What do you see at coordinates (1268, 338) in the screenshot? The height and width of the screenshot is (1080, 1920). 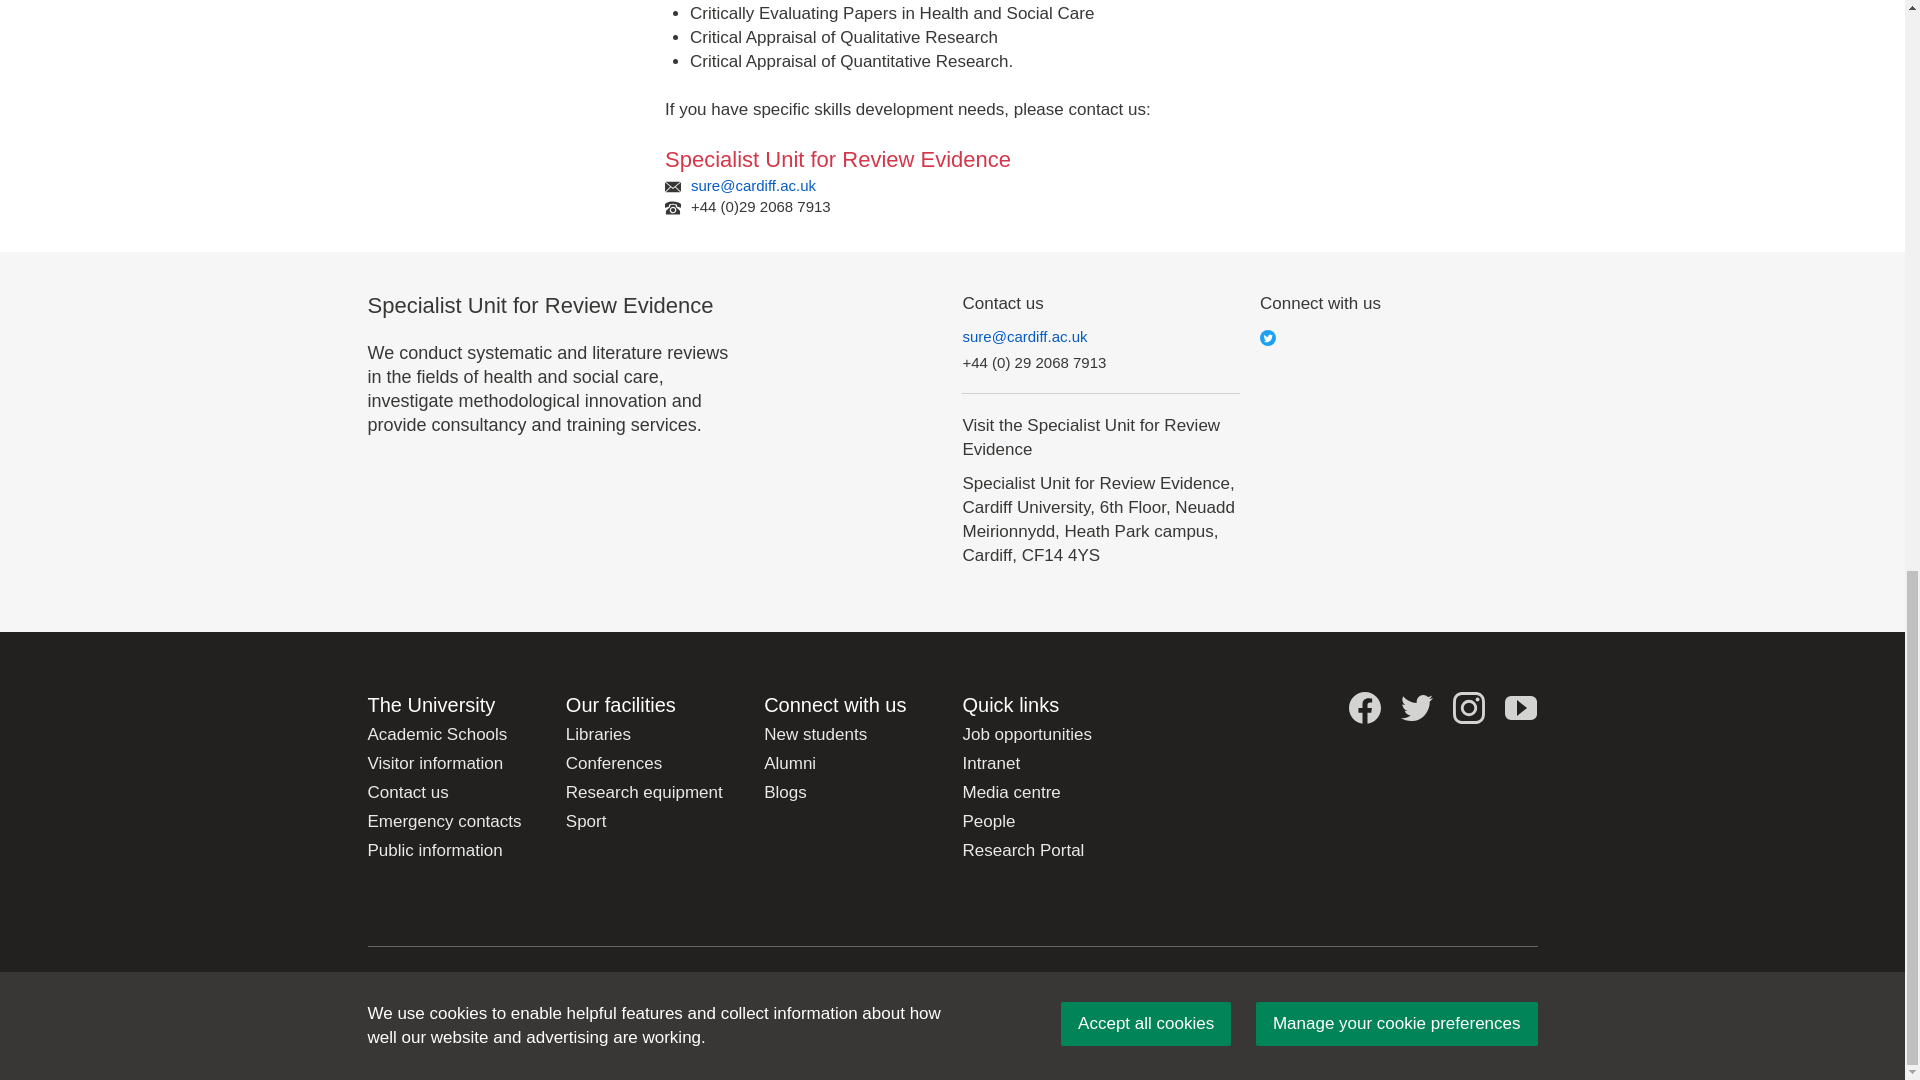 I see `Twitter` at bounding box center [1268, 338].